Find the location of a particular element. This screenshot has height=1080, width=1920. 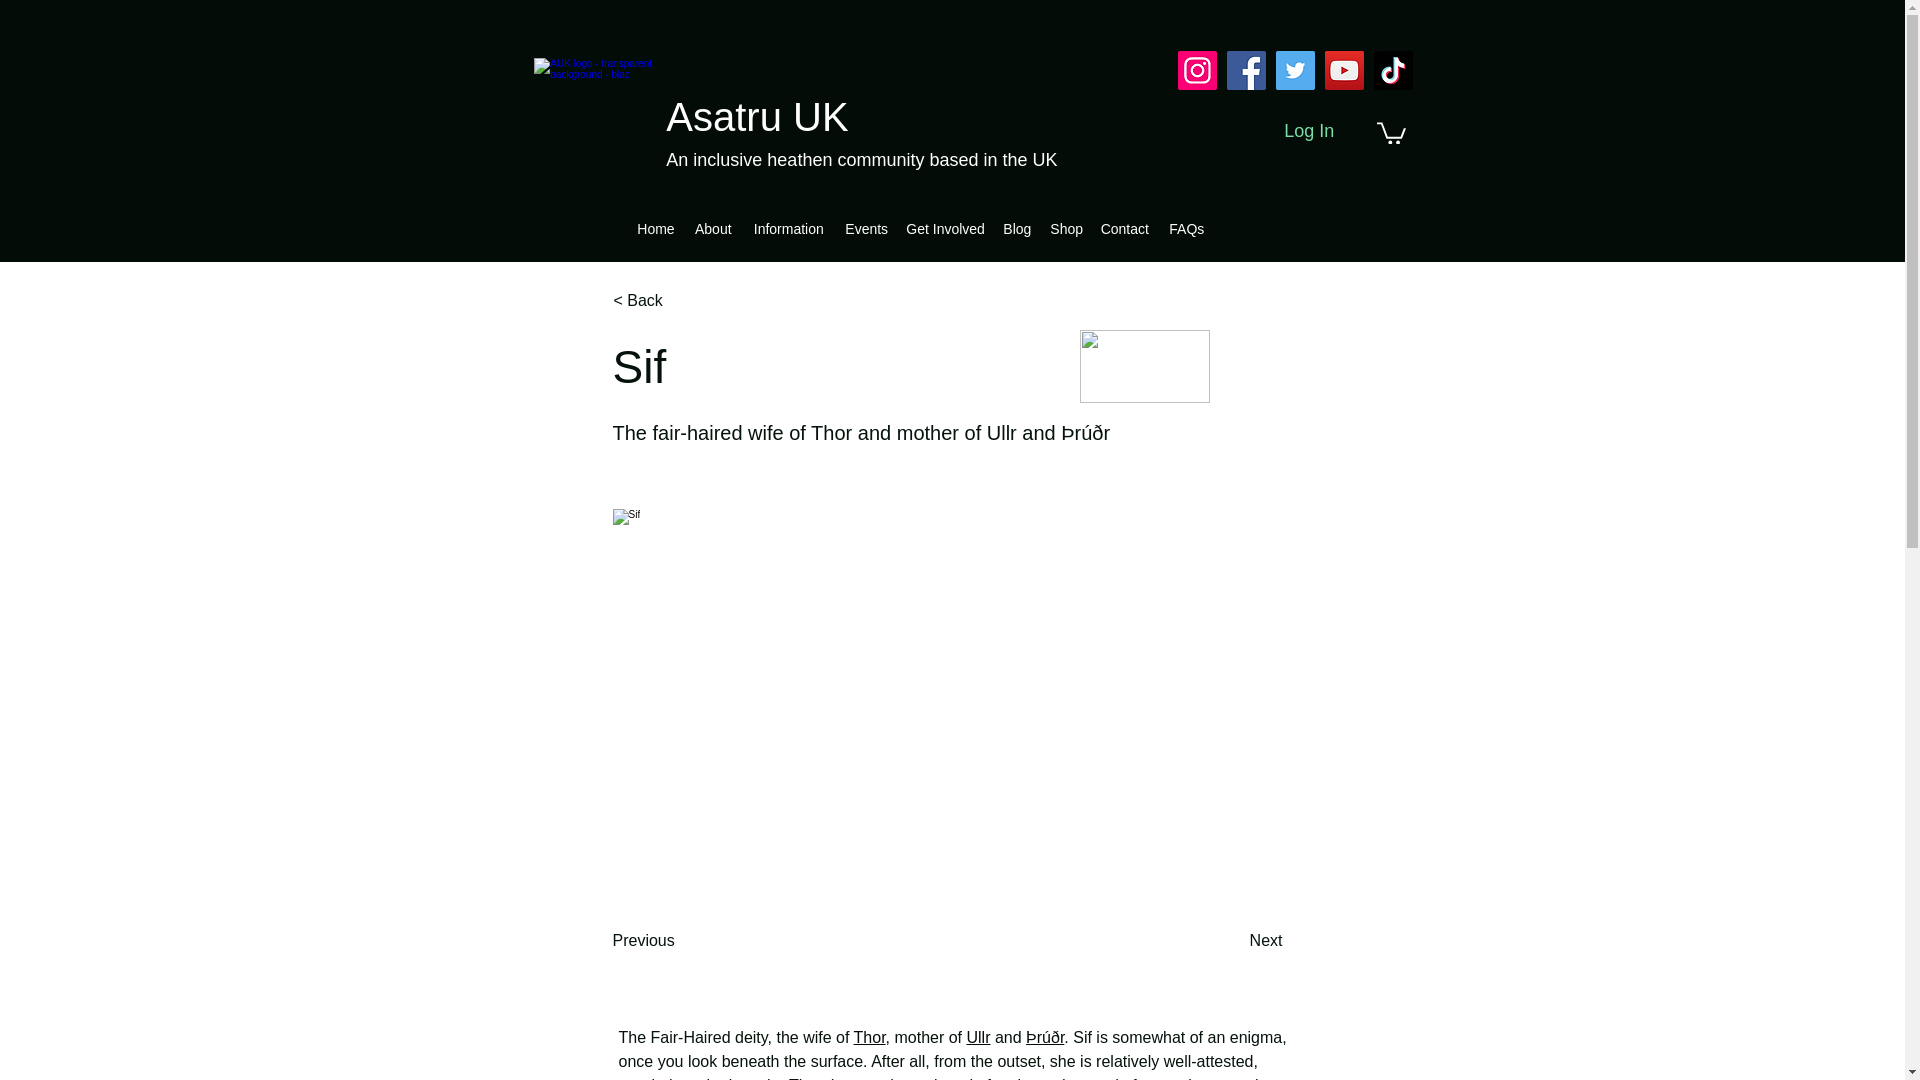

Shop is located at coordinates (1065, 228).